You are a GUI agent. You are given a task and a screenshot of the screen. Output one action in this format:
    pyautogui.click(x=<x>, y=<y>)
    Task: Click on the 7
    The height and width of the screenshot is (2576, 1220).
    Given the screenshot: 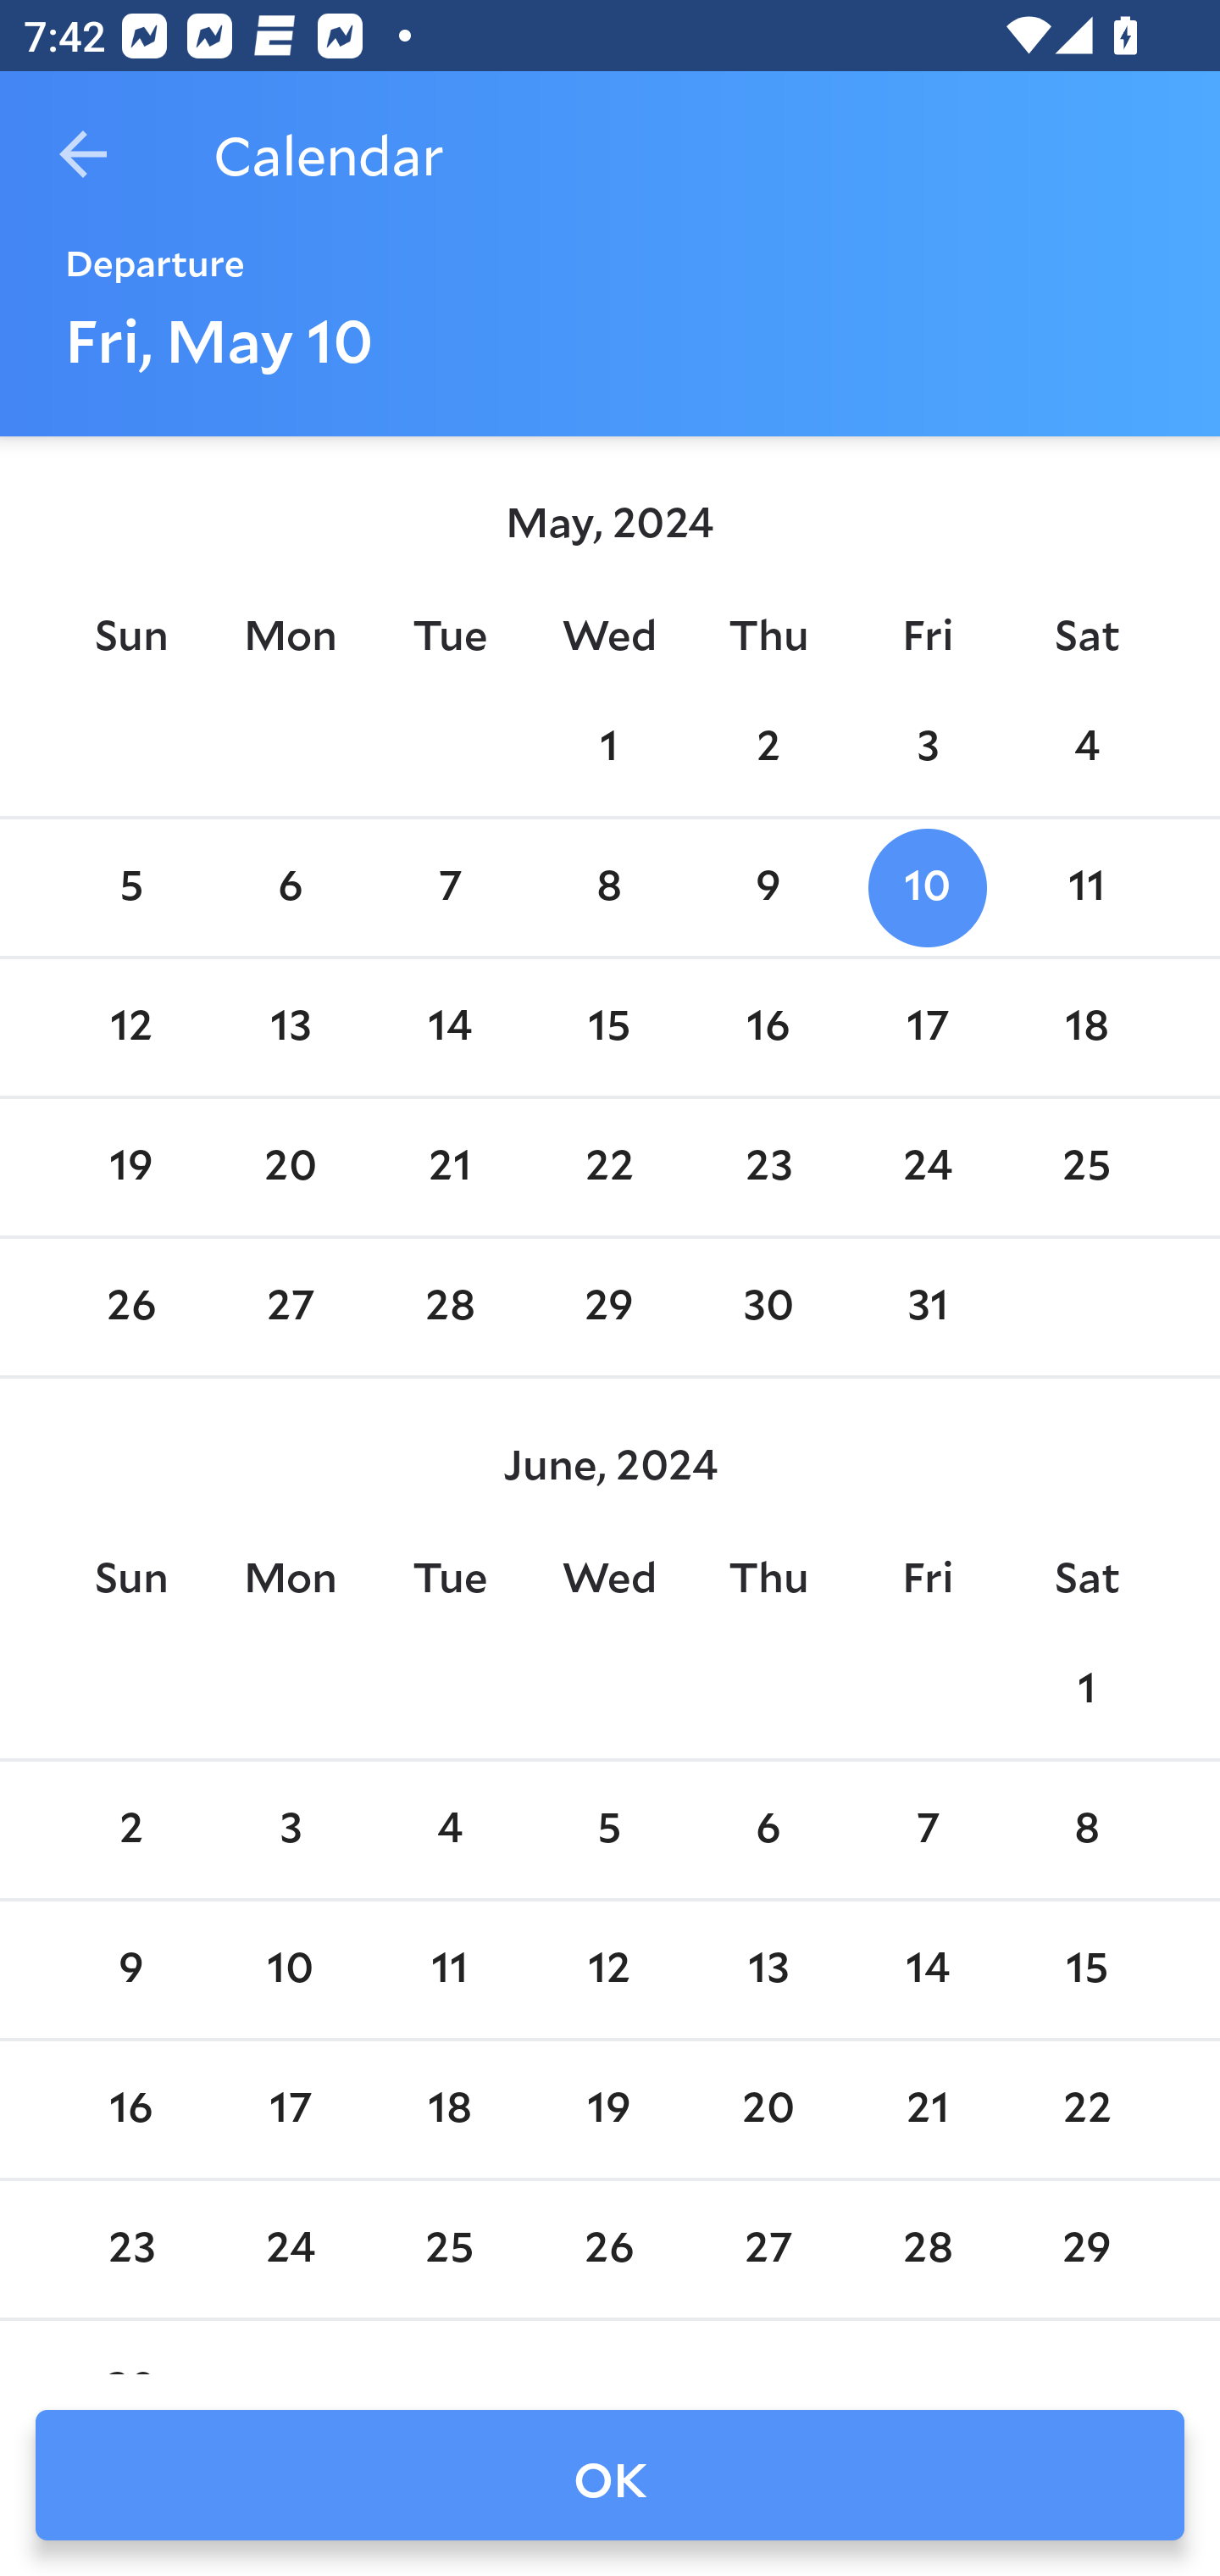 What is the action you would take?
    pyautogui.click(x=449, y=888)
    